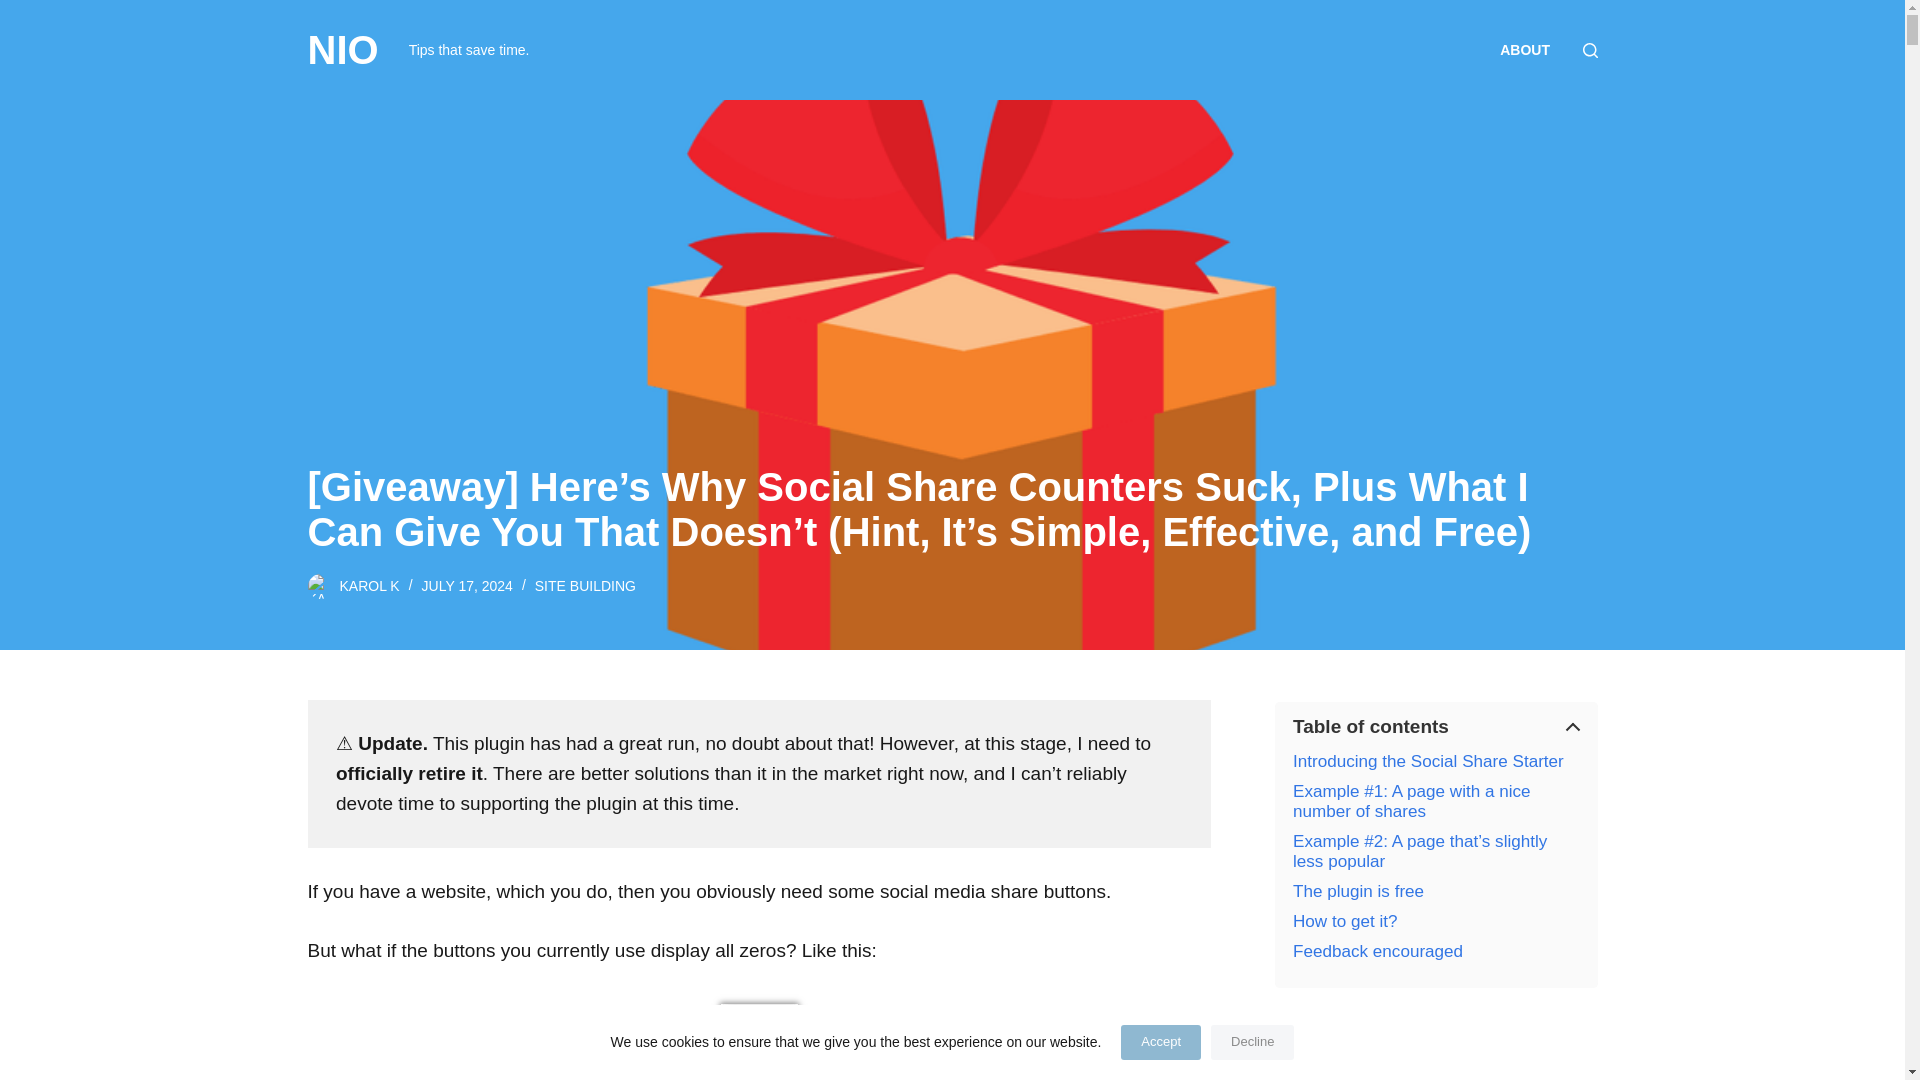 This screenshot has width=1920, height=1080. Describe the element at coordinates (1428, 762) in the screenshot. I see `Introducing the Social Share Starter` at that location.